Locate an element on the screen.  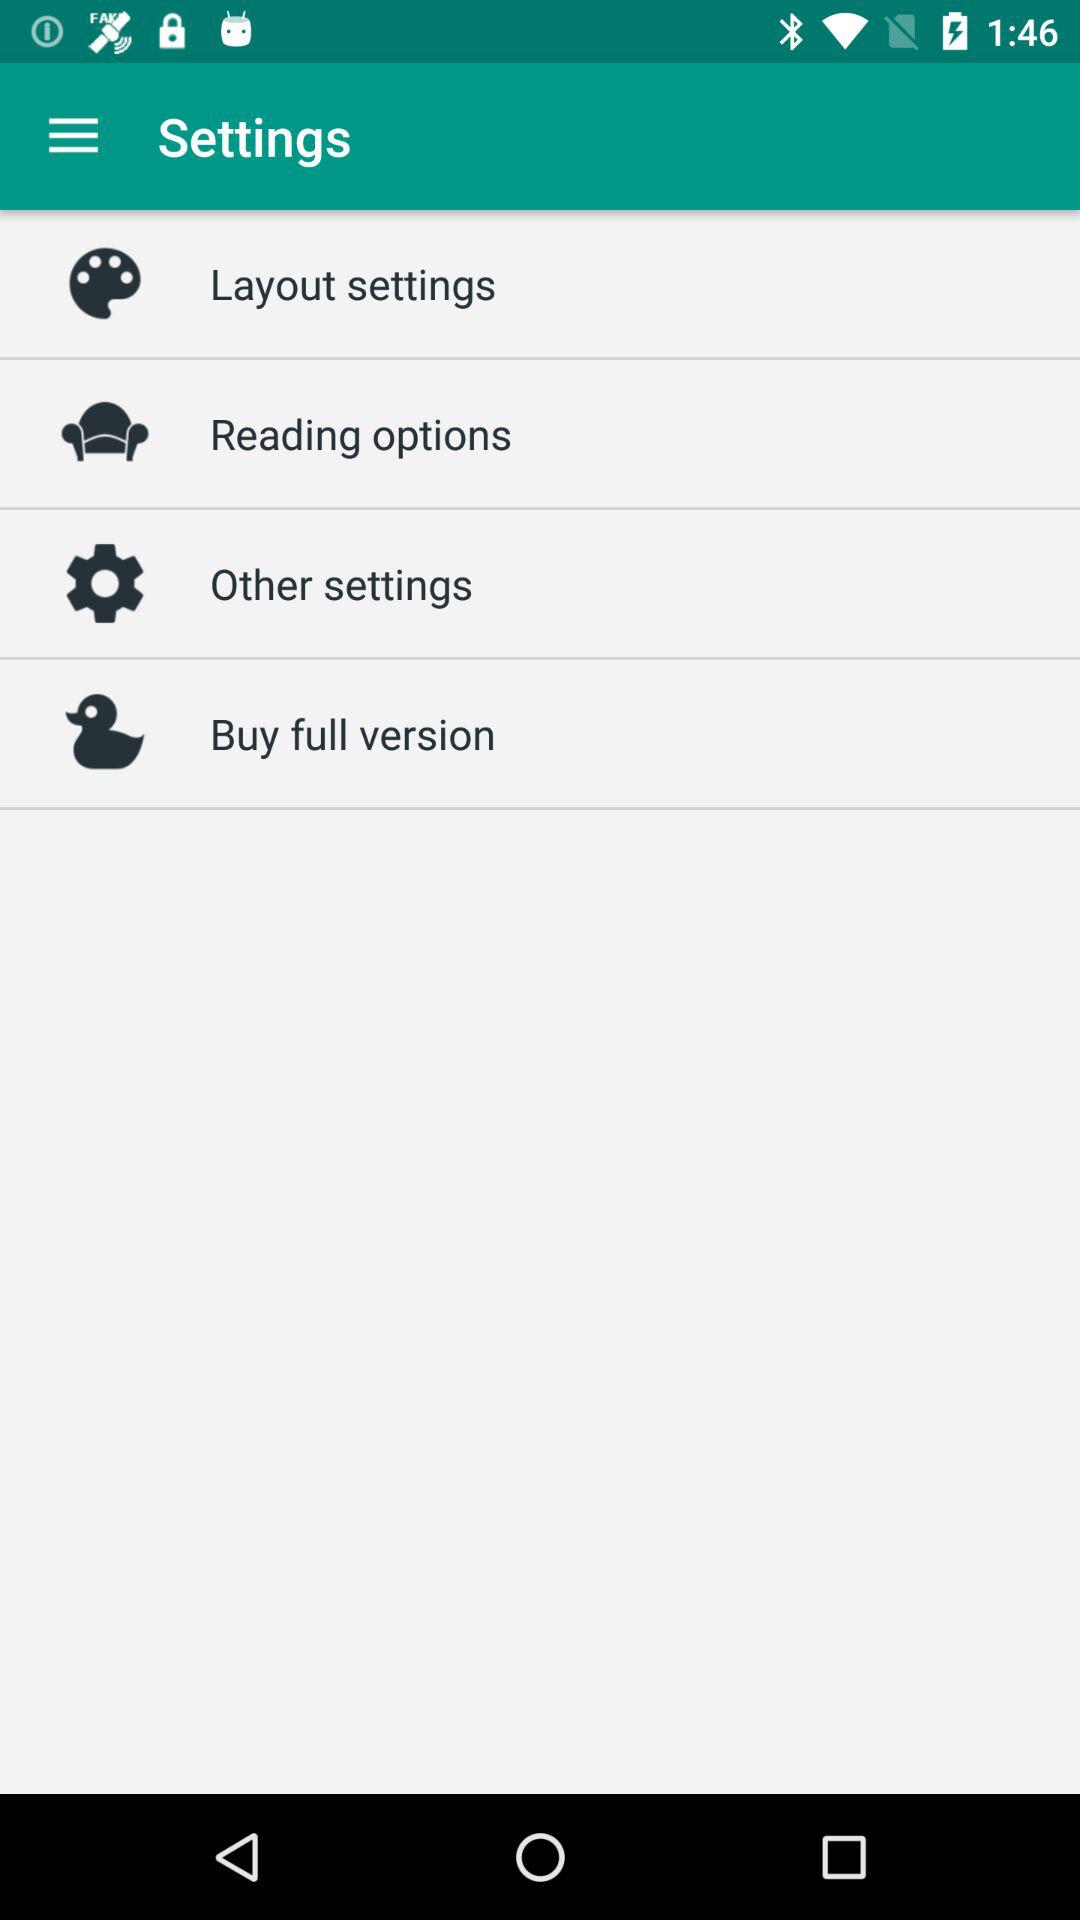
click the item above buy full version is located at coordinates (342, 583).